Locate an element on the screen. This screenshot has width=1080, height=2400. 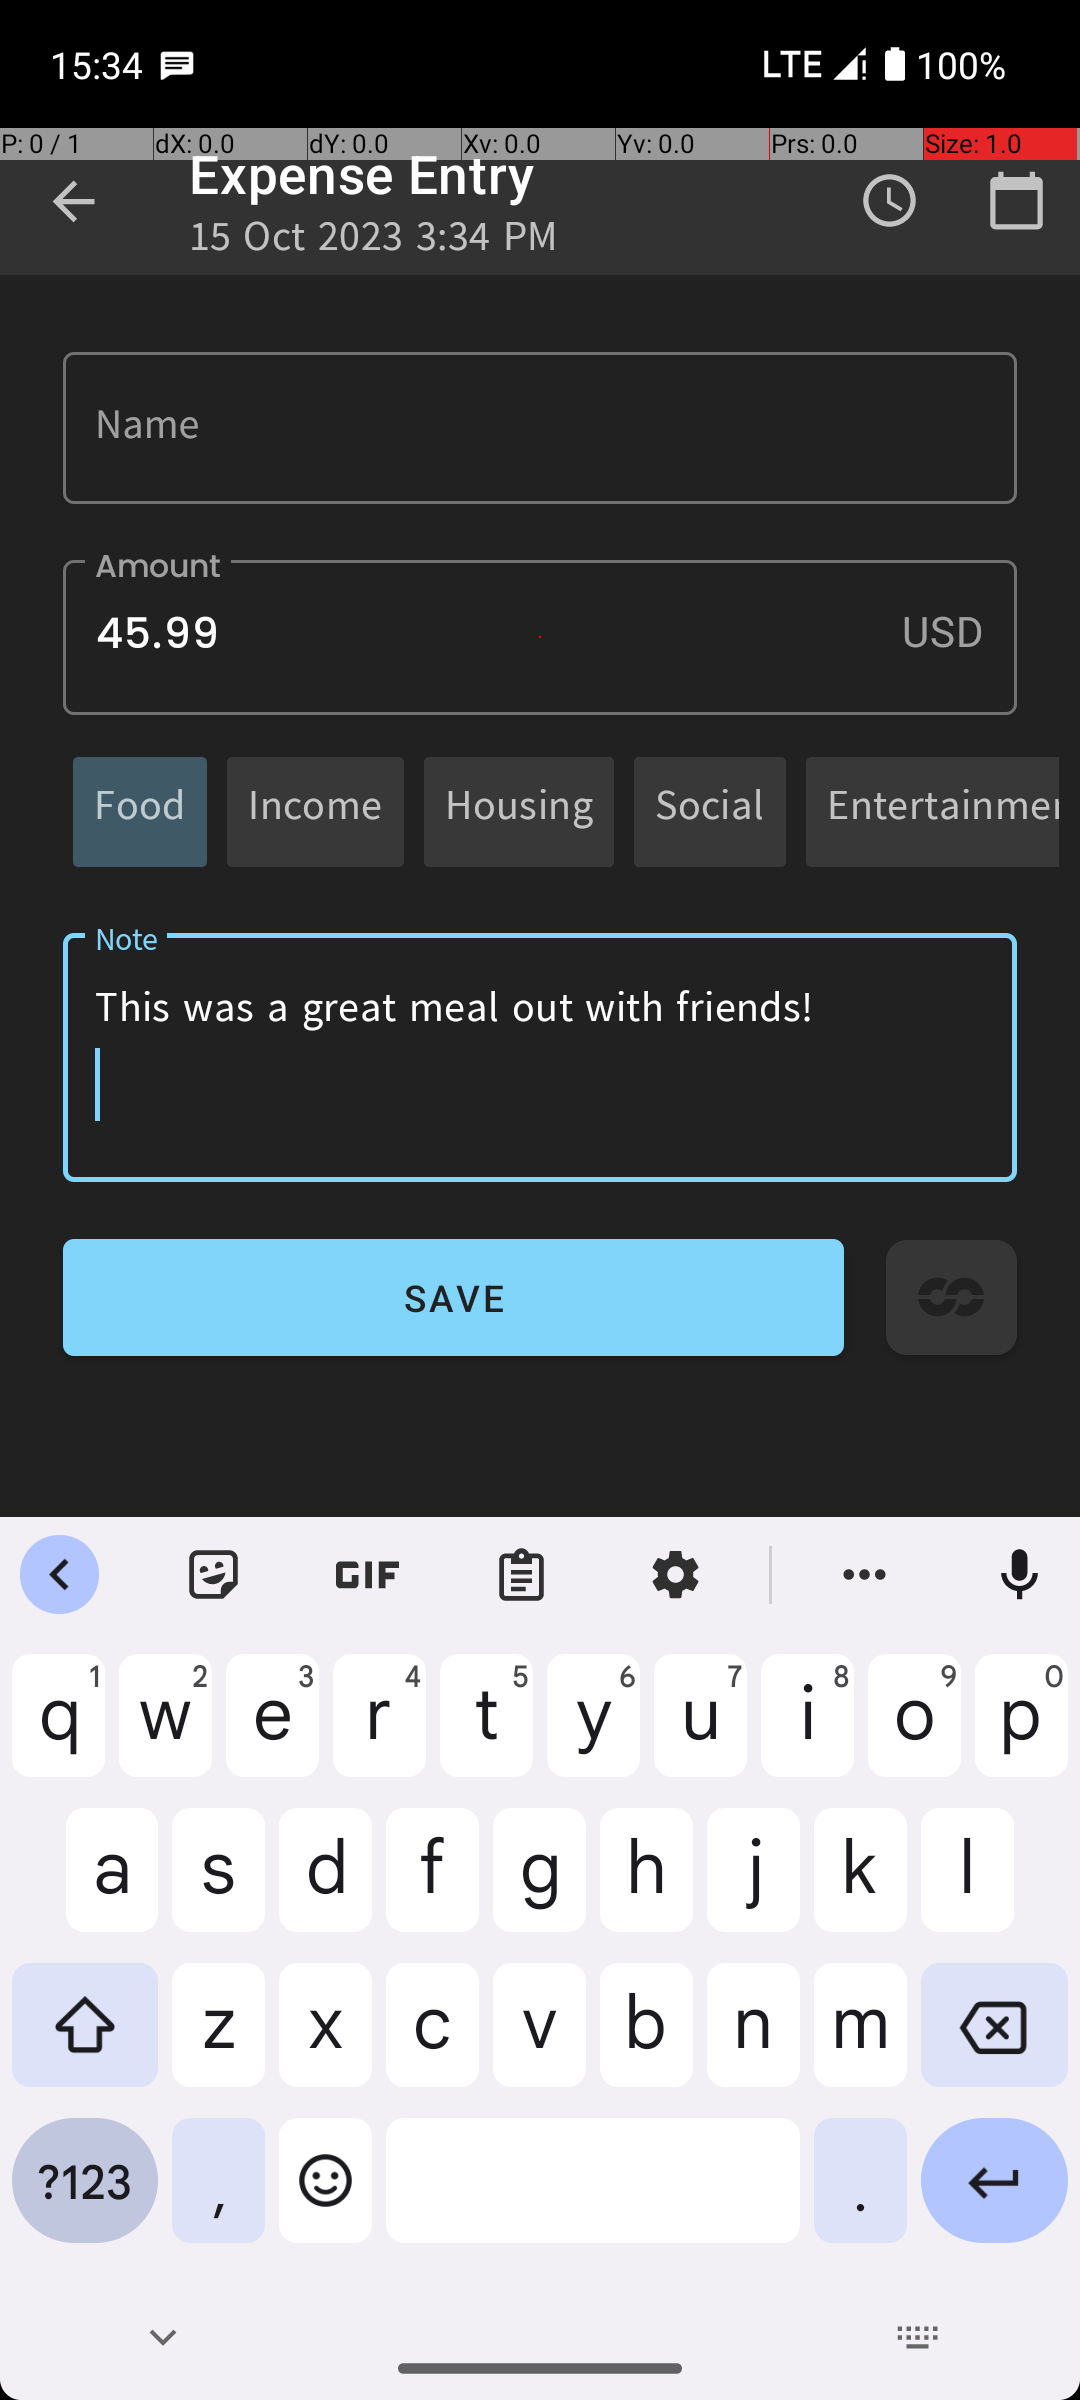
45.99 is located at coordinates (540, 638).